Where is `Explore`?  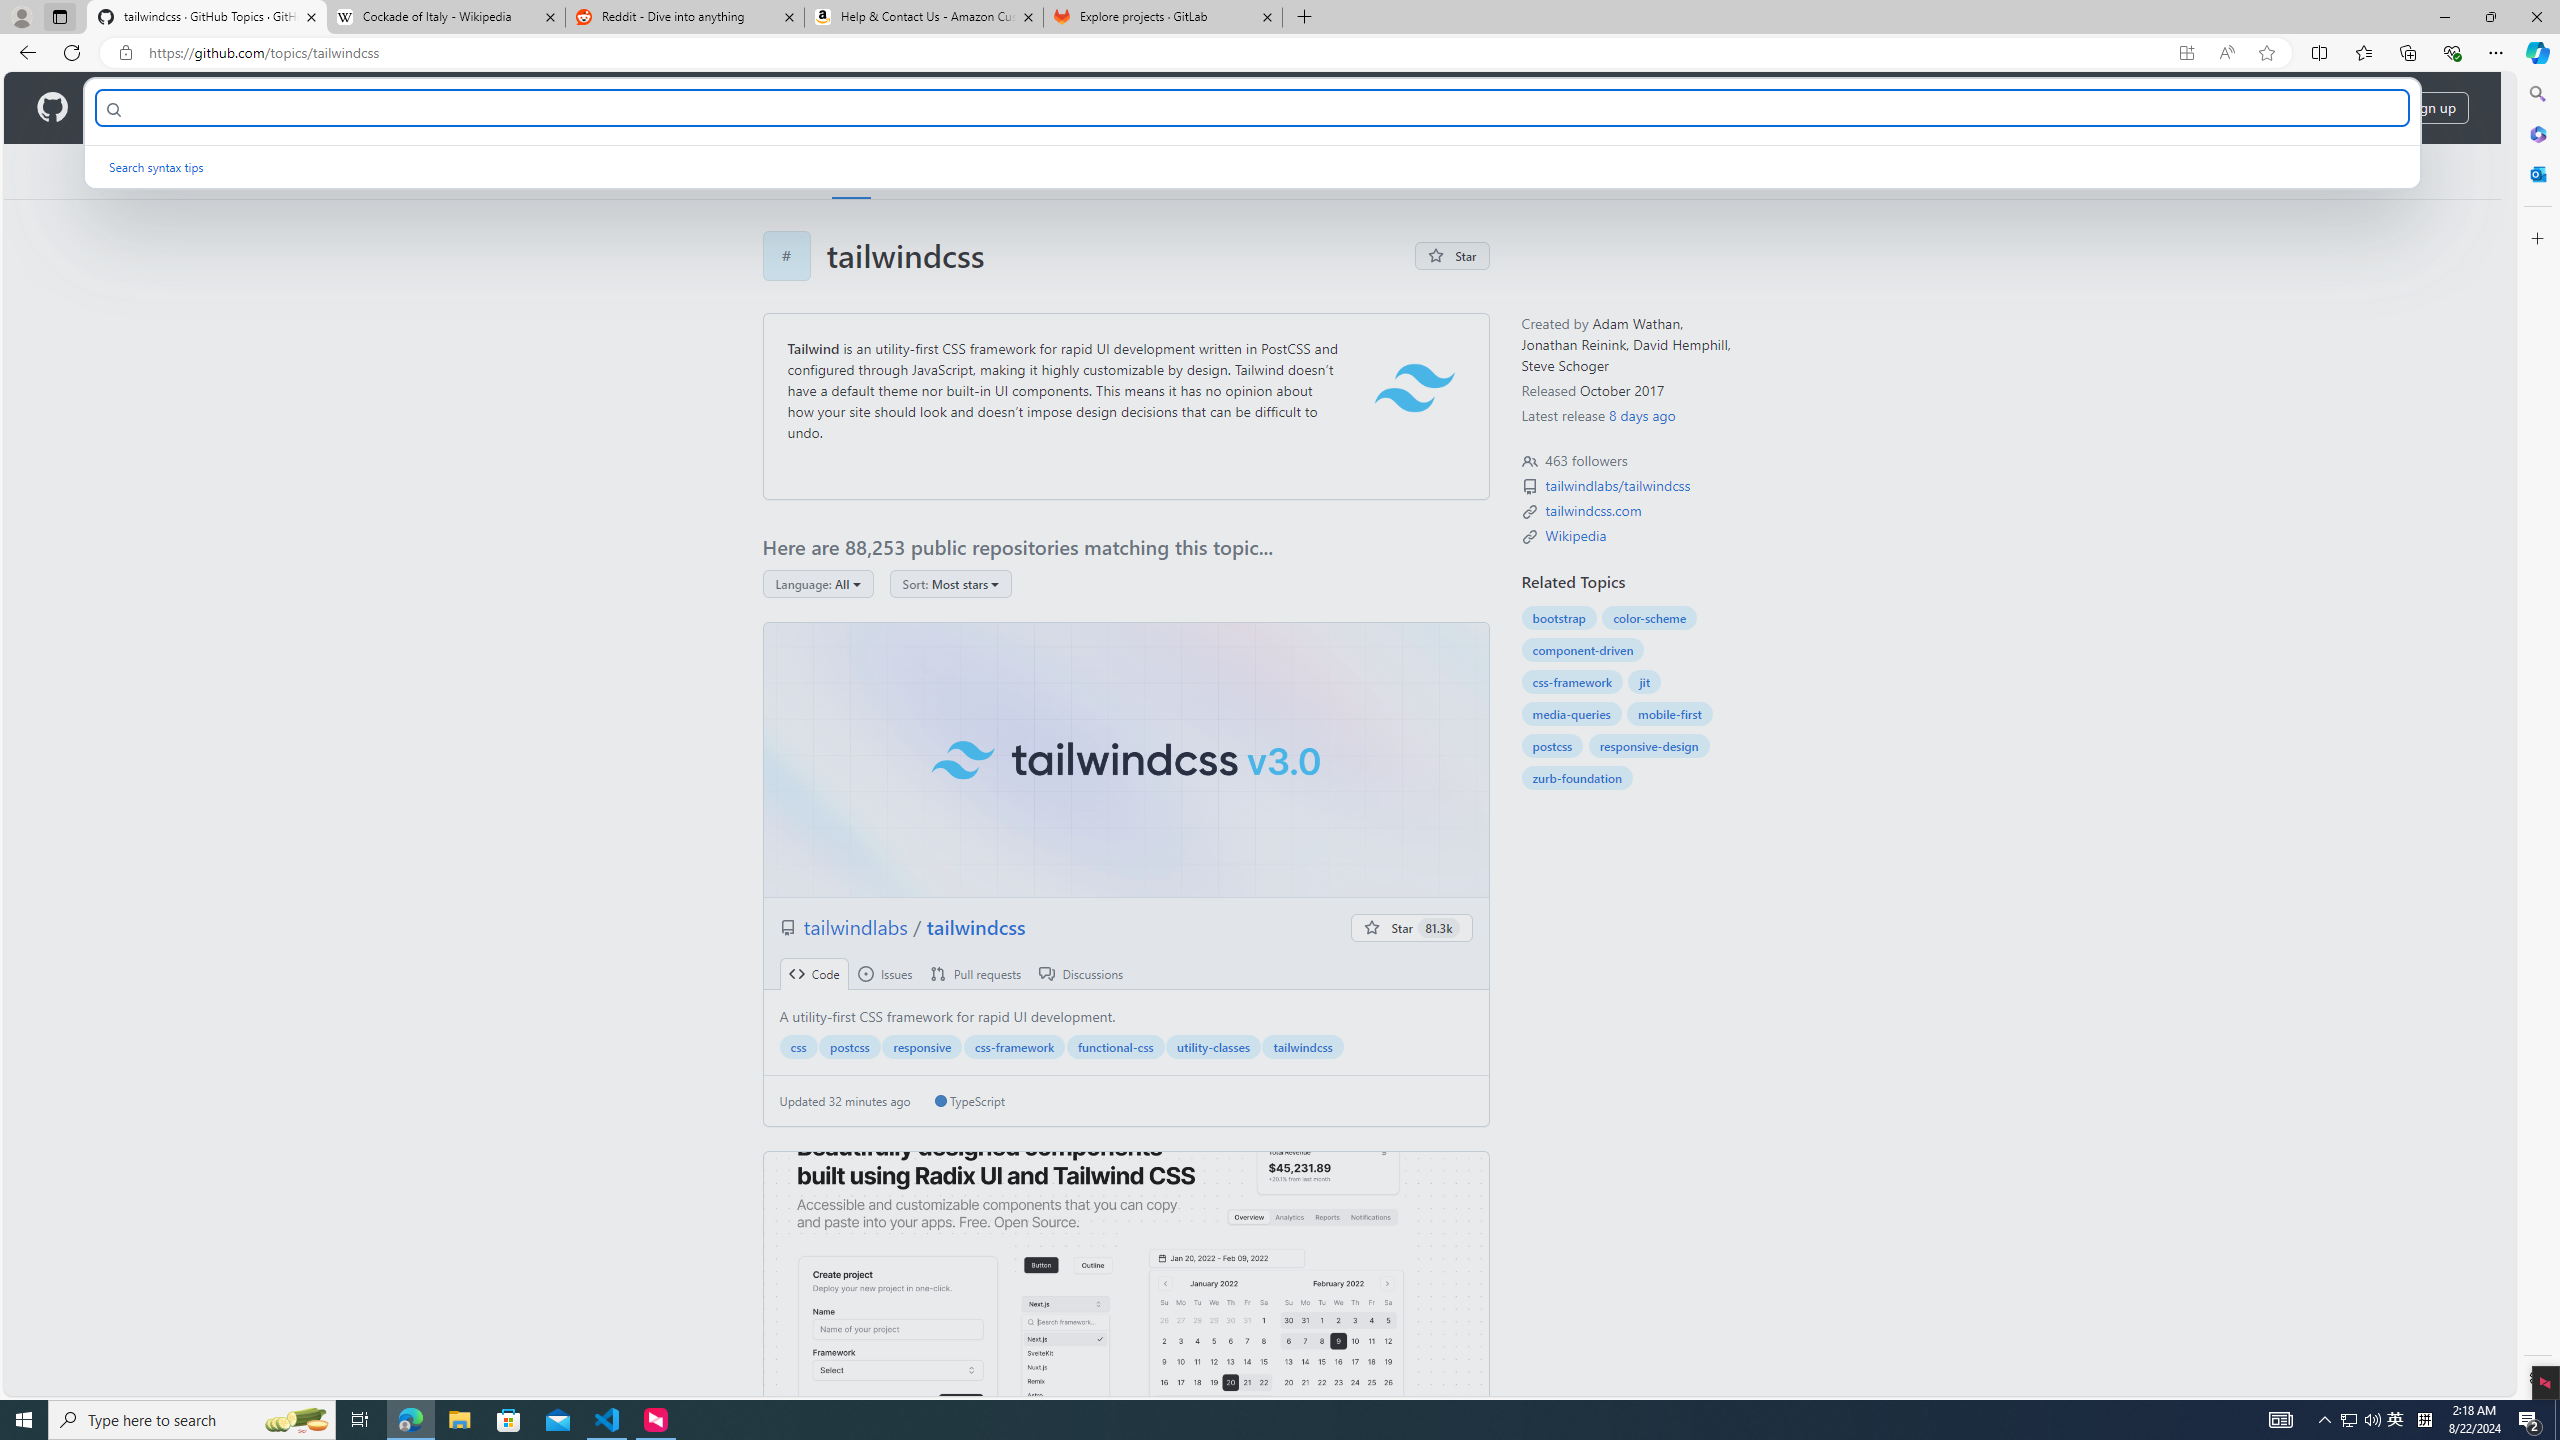 Explore is located at coordinates (785, 171).